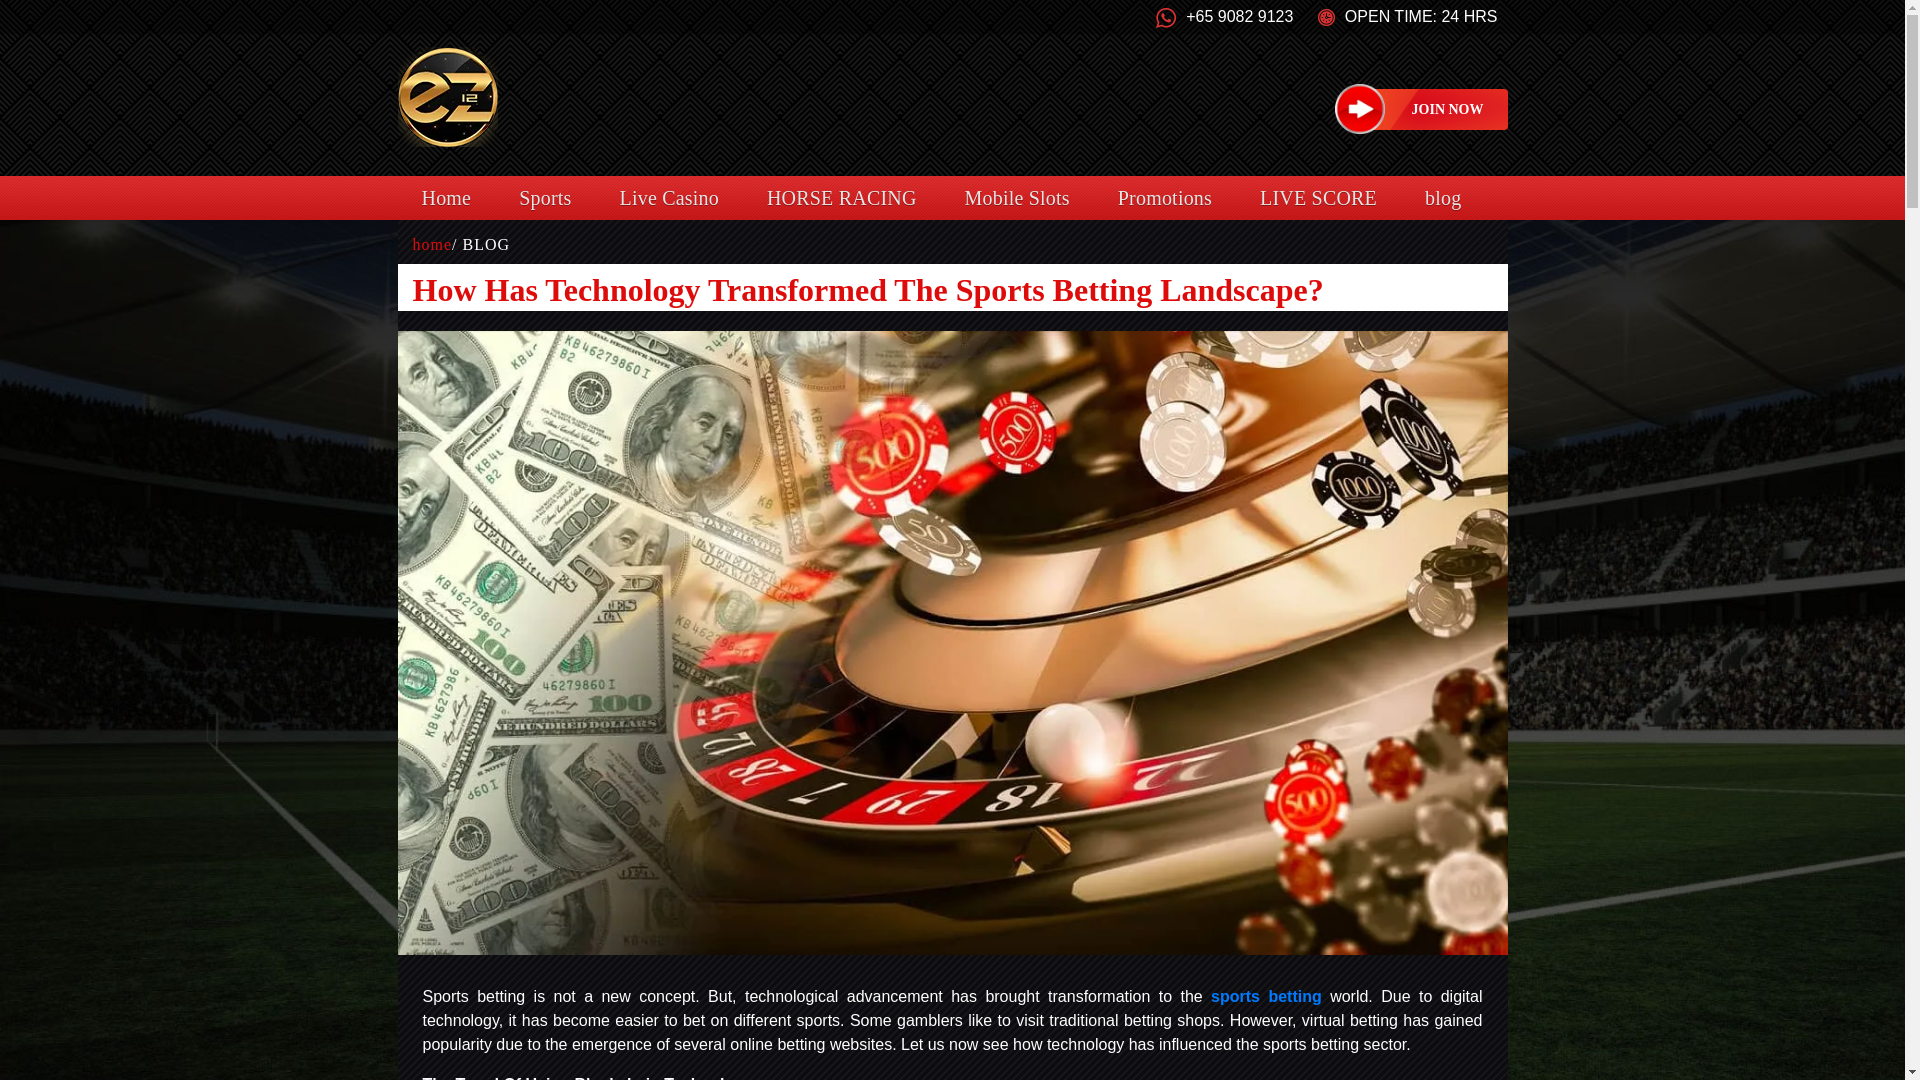 The width and height of the screenshot is (1920, 1080). What do you see at coordinates (1266, 996) in the screenshot?
I see `sports betting` at bounding box center [1266, 996].